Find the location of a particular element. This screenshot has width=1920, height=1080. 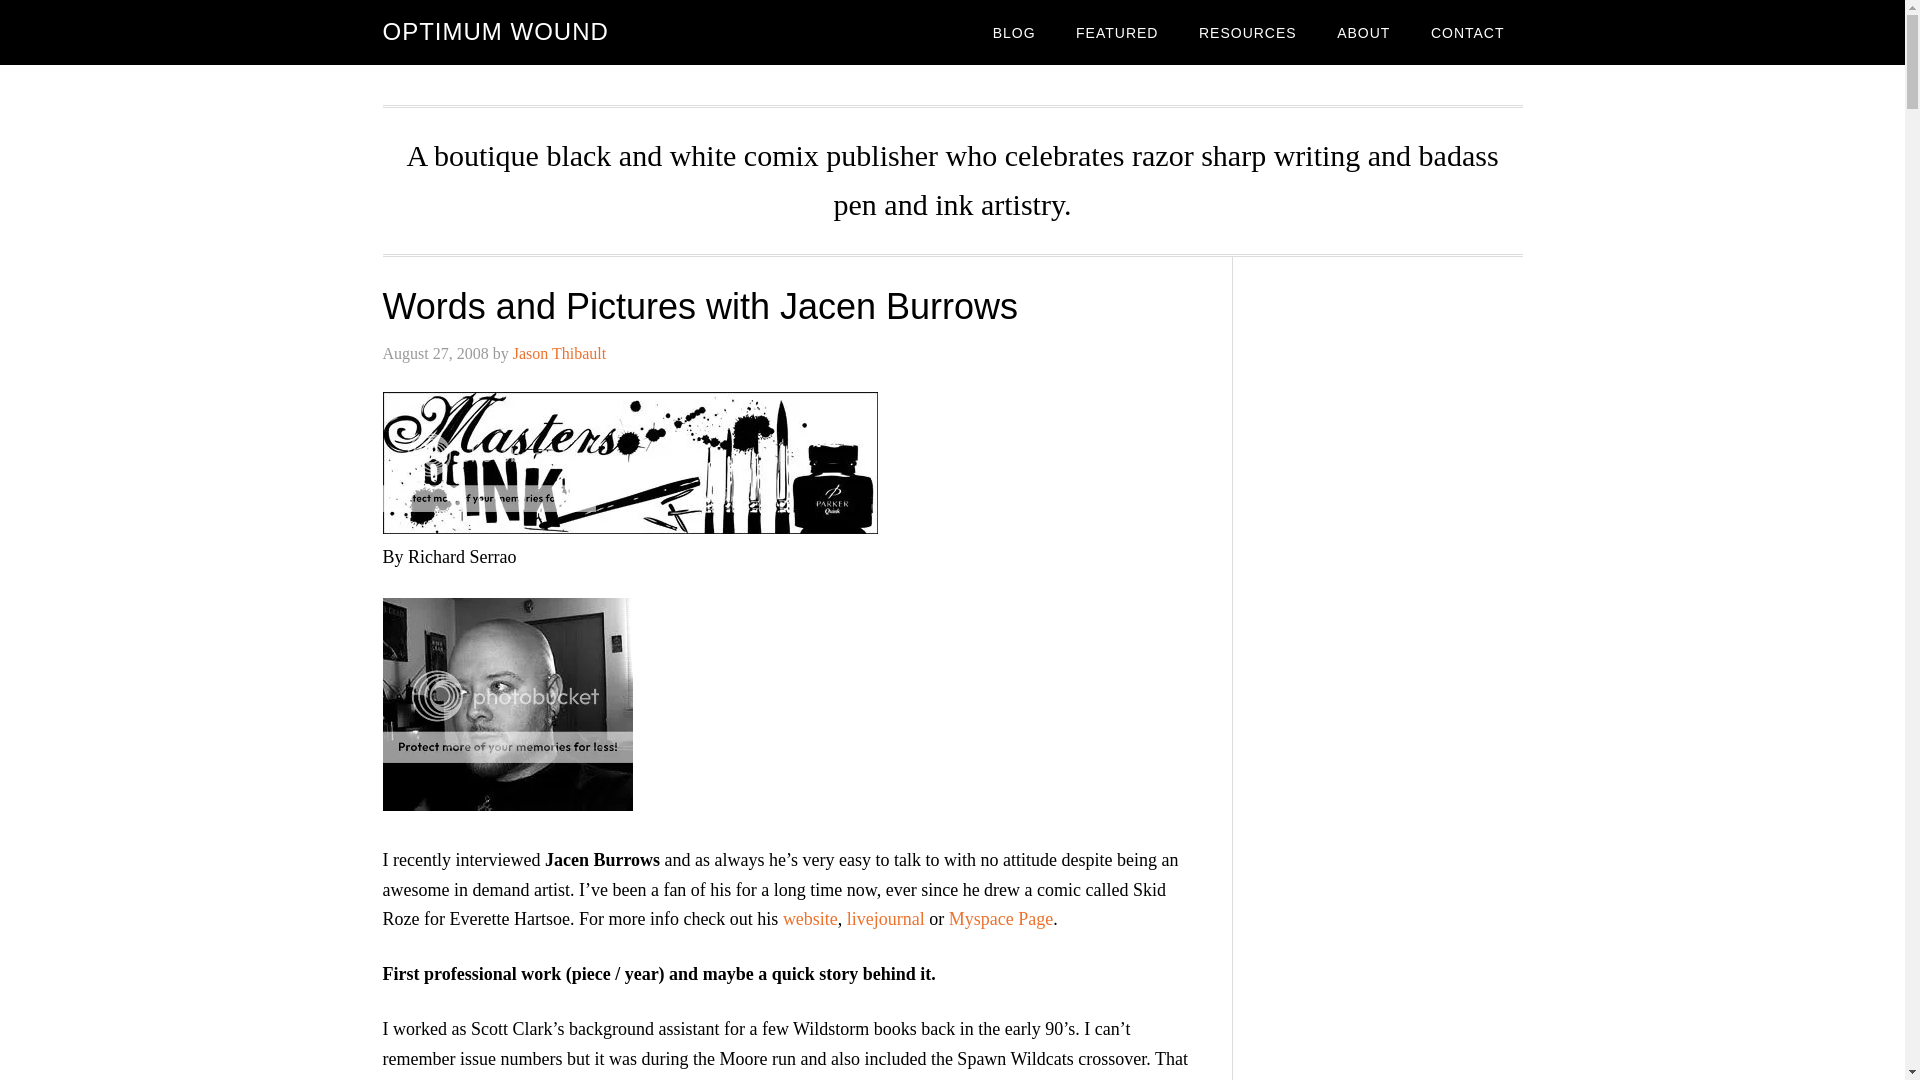

OPTIMUM WOUND is located at coordinates (495, 32).